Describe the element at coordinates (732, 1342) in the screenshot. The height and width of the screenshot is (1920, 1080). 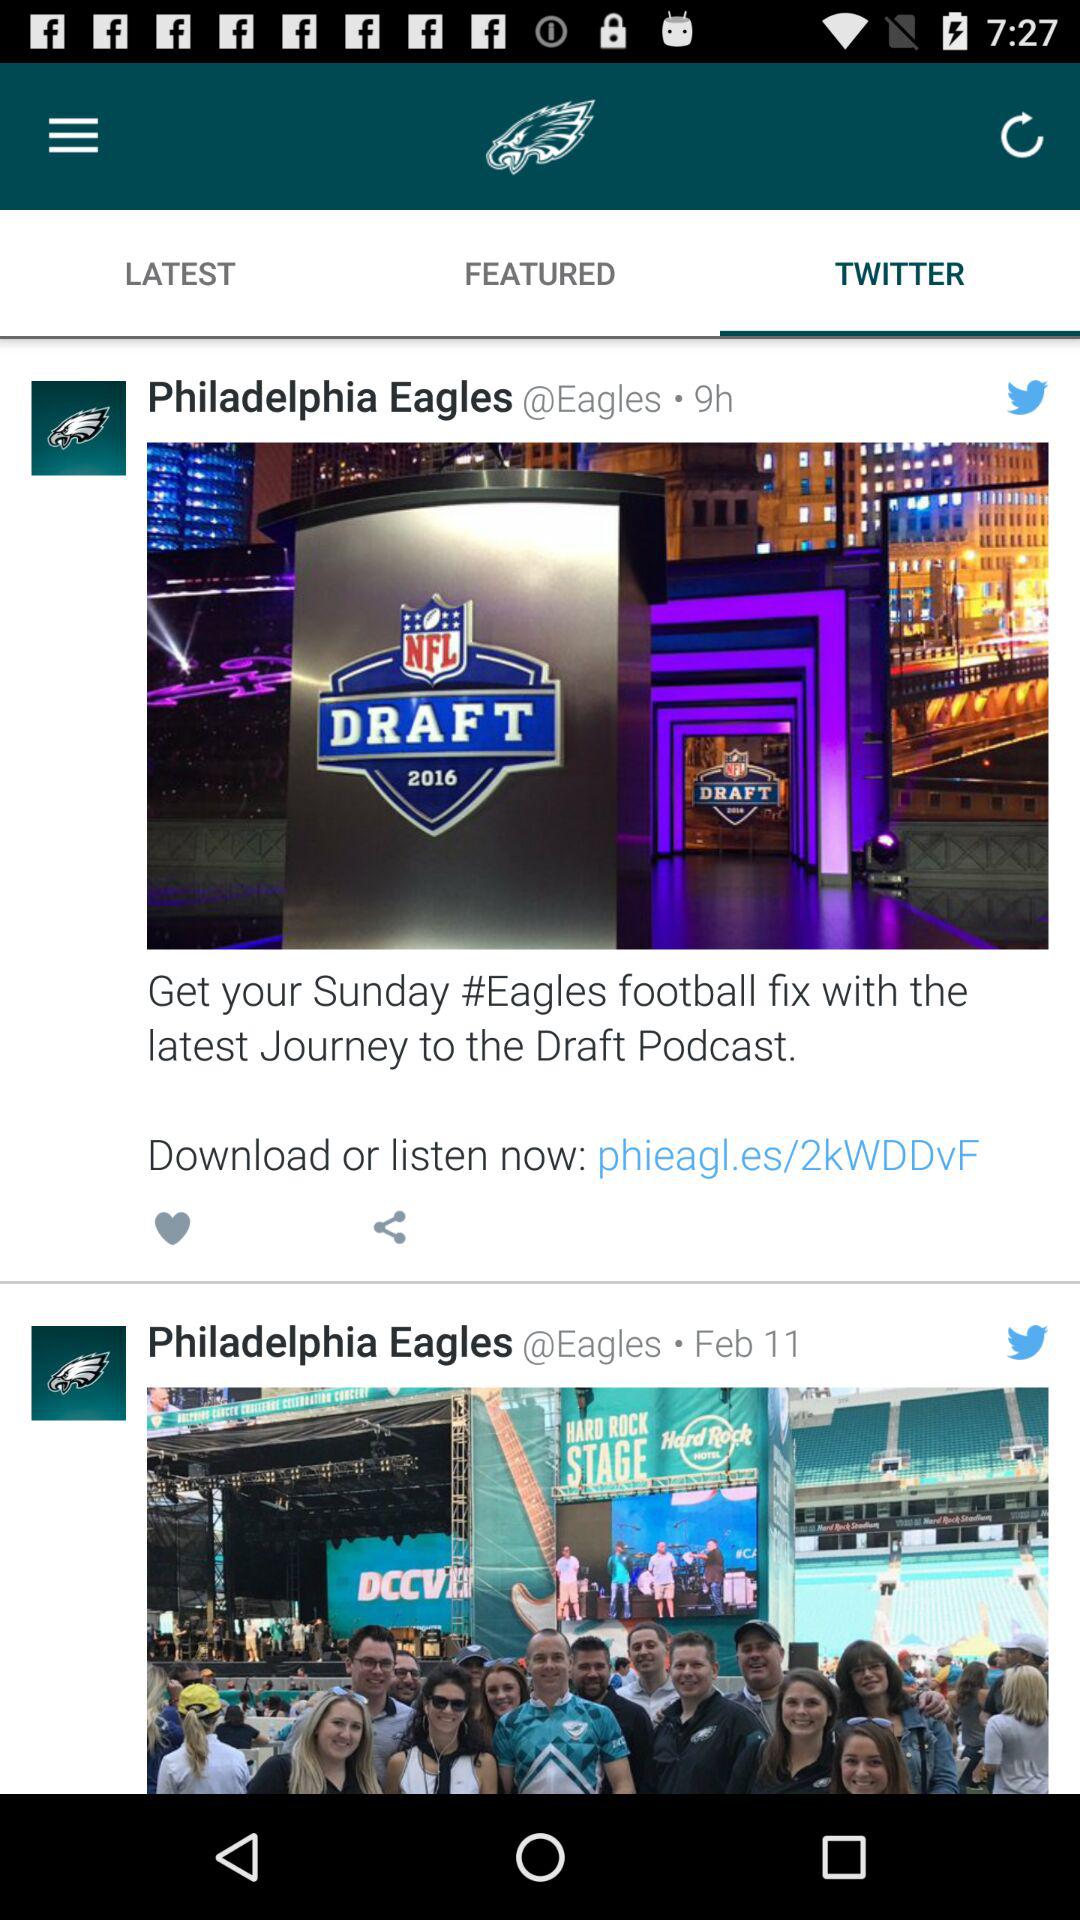
I see `select item to the right of @eagles` at that location.